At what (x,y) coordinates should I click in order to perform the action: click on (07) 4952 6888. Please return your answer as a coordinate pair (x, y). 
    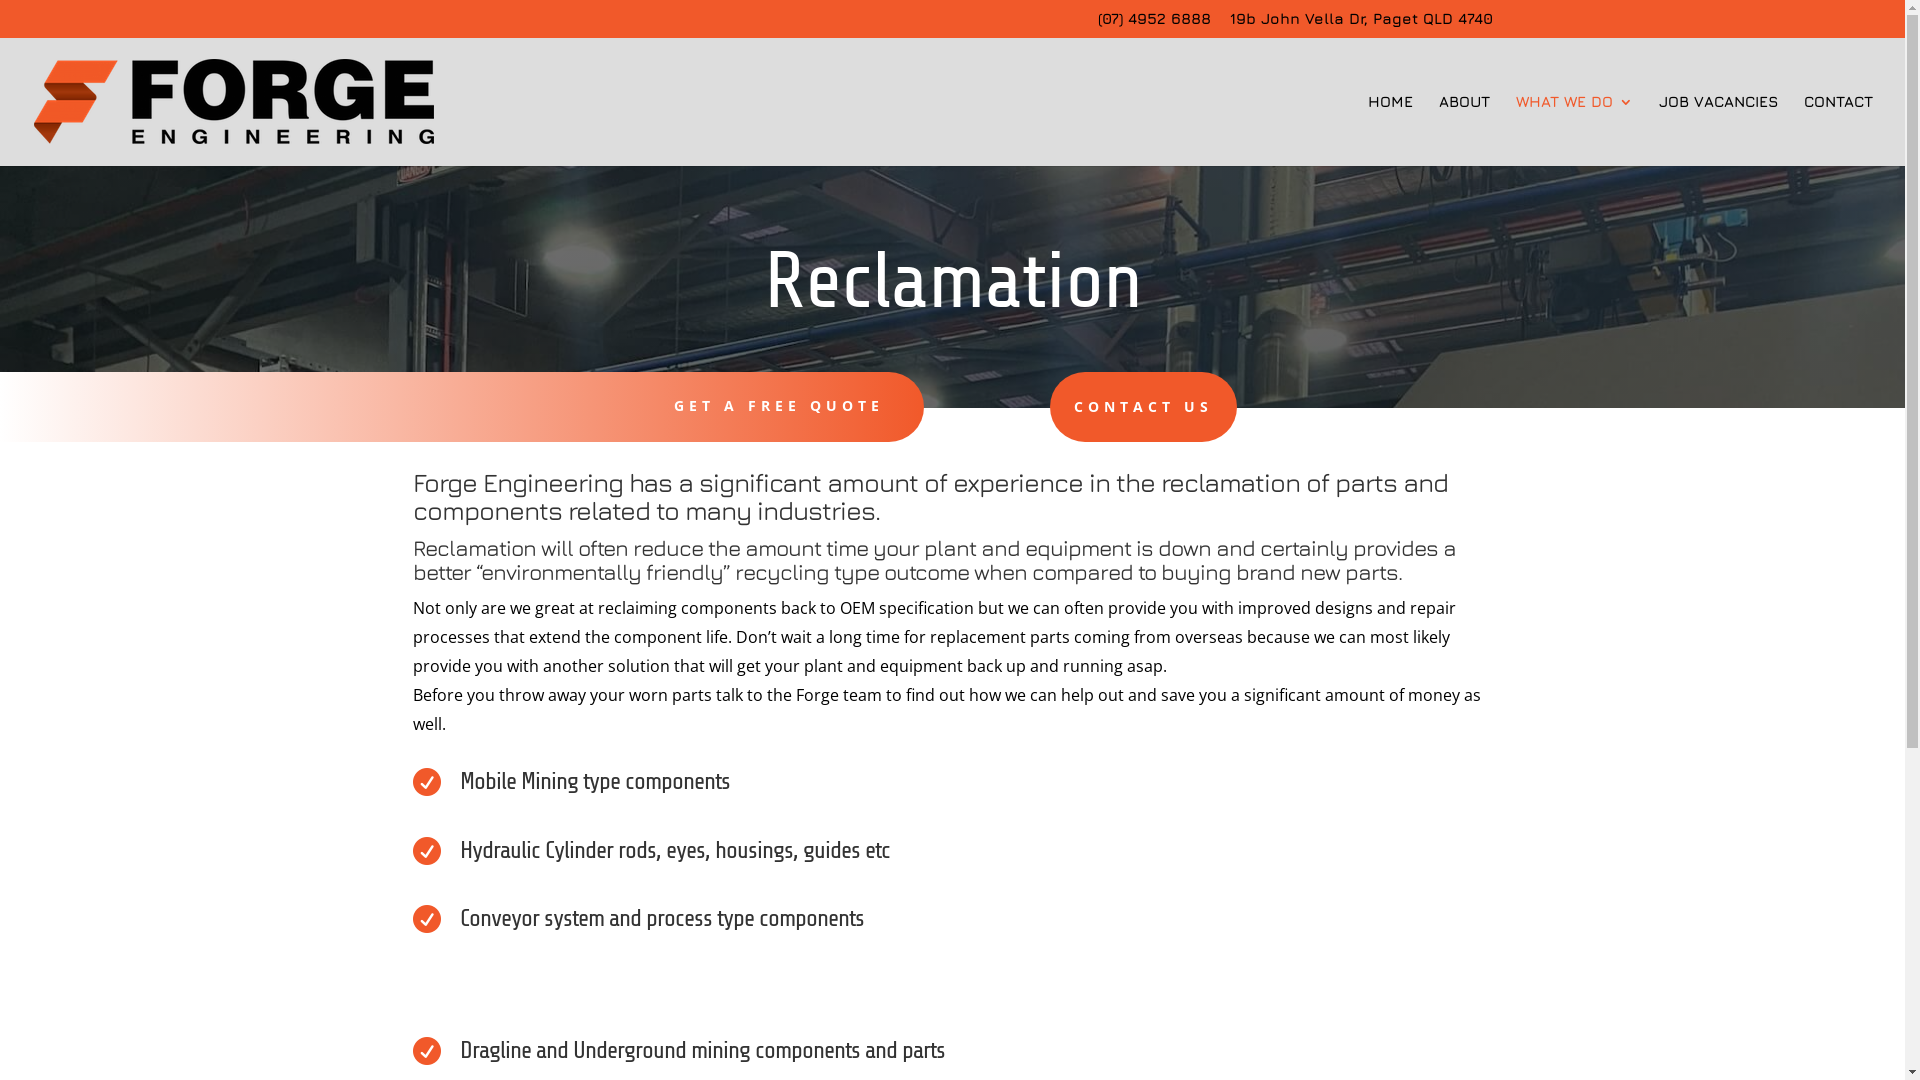
    Looking at the image, I should click on (1154, 24).